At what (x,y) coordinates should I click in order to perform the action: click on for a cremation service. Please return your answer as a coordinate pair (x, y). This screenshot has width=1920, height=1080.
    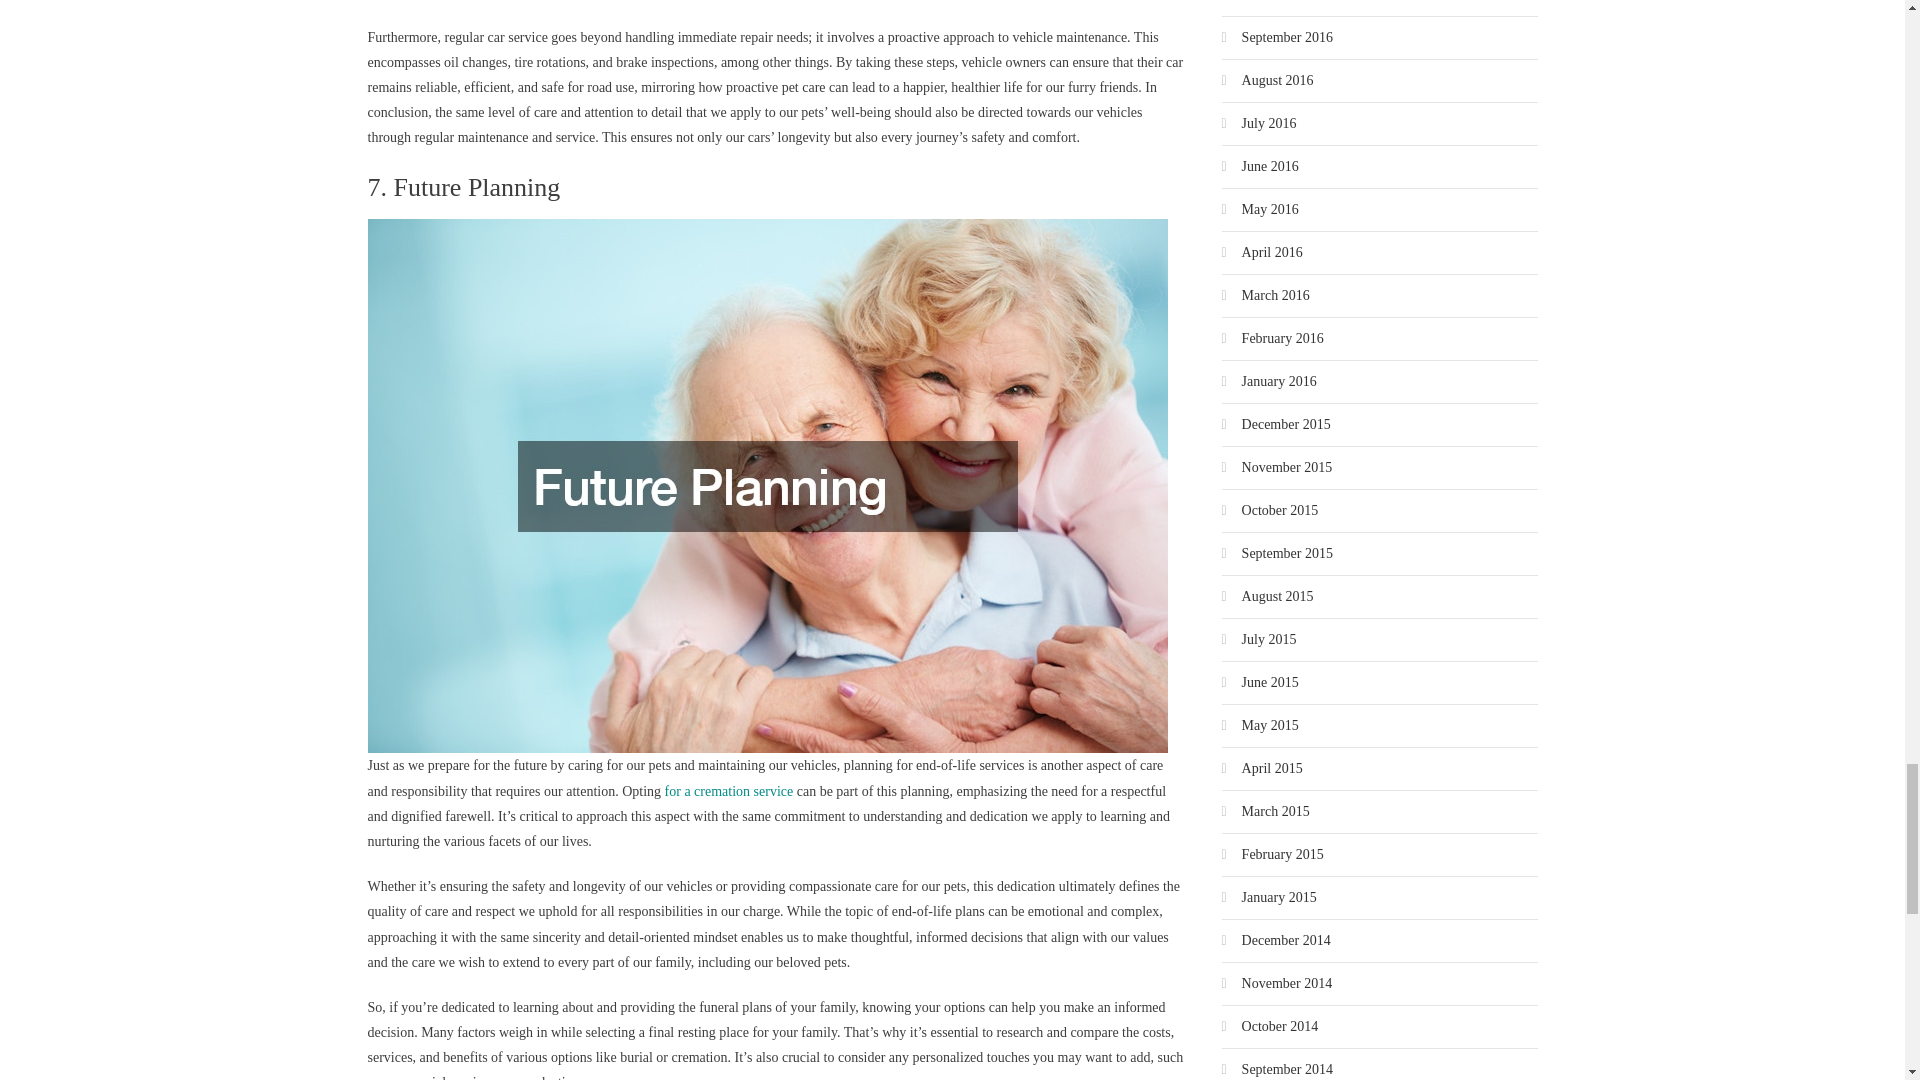
    Looking at the image, I should click on (729, 792).